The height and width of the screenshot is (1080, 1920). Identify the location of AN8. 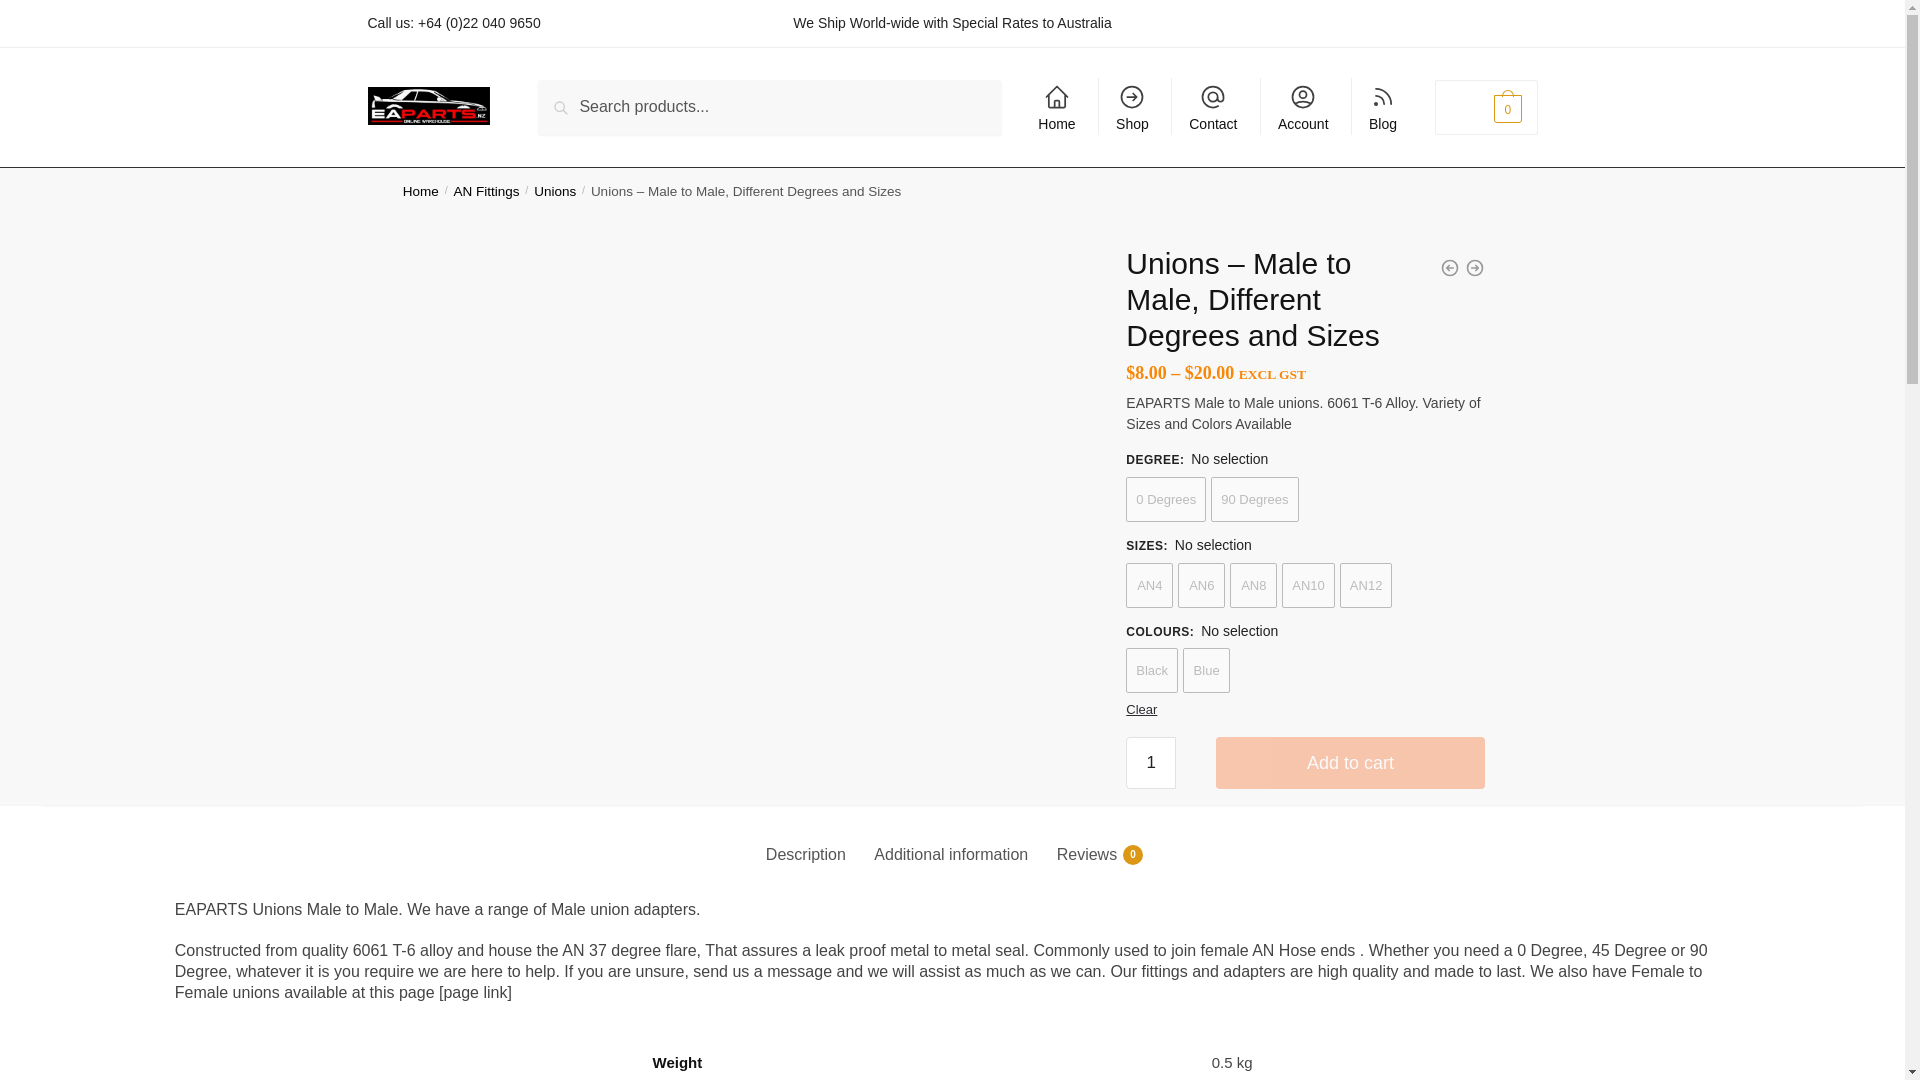
(1253, 585).